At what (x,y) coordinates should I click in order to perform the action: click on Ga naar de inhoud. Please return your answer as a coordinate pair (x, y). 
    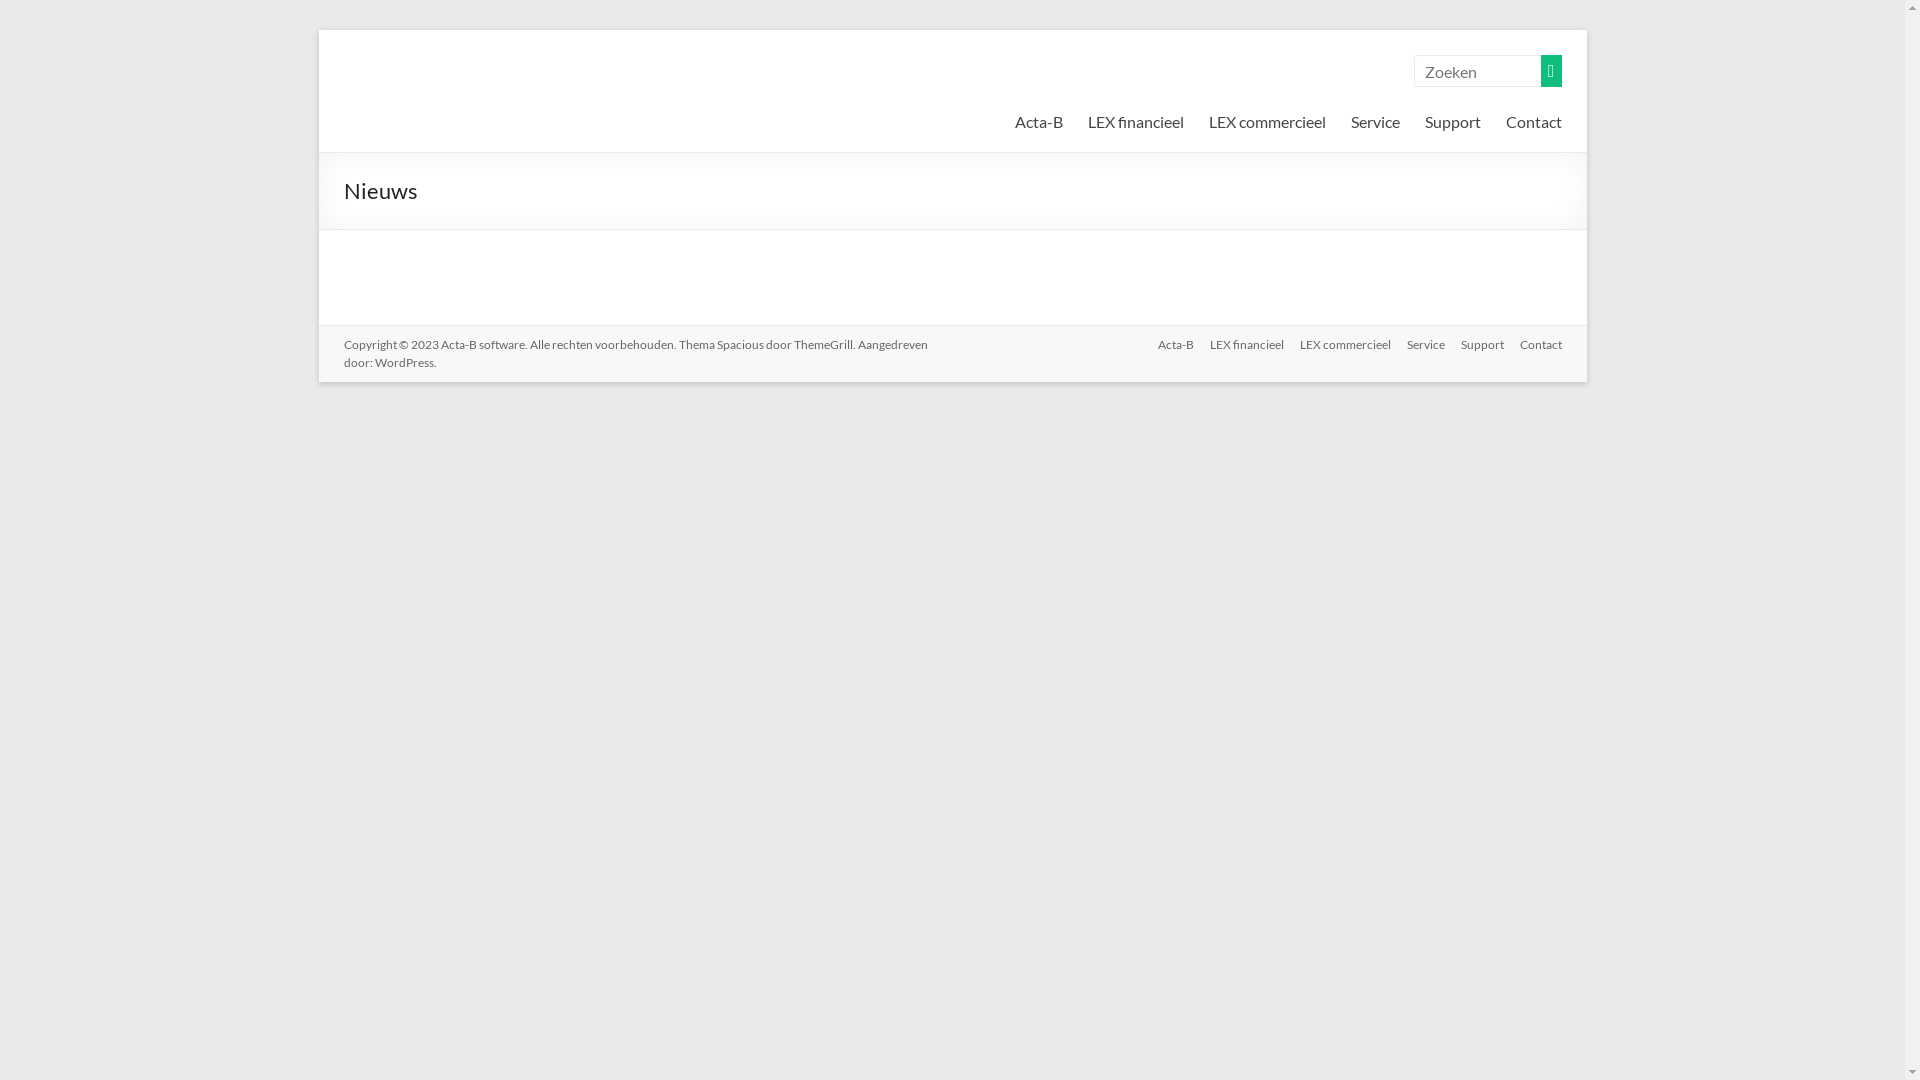
    Looking at the image, I should click on (318, 30).